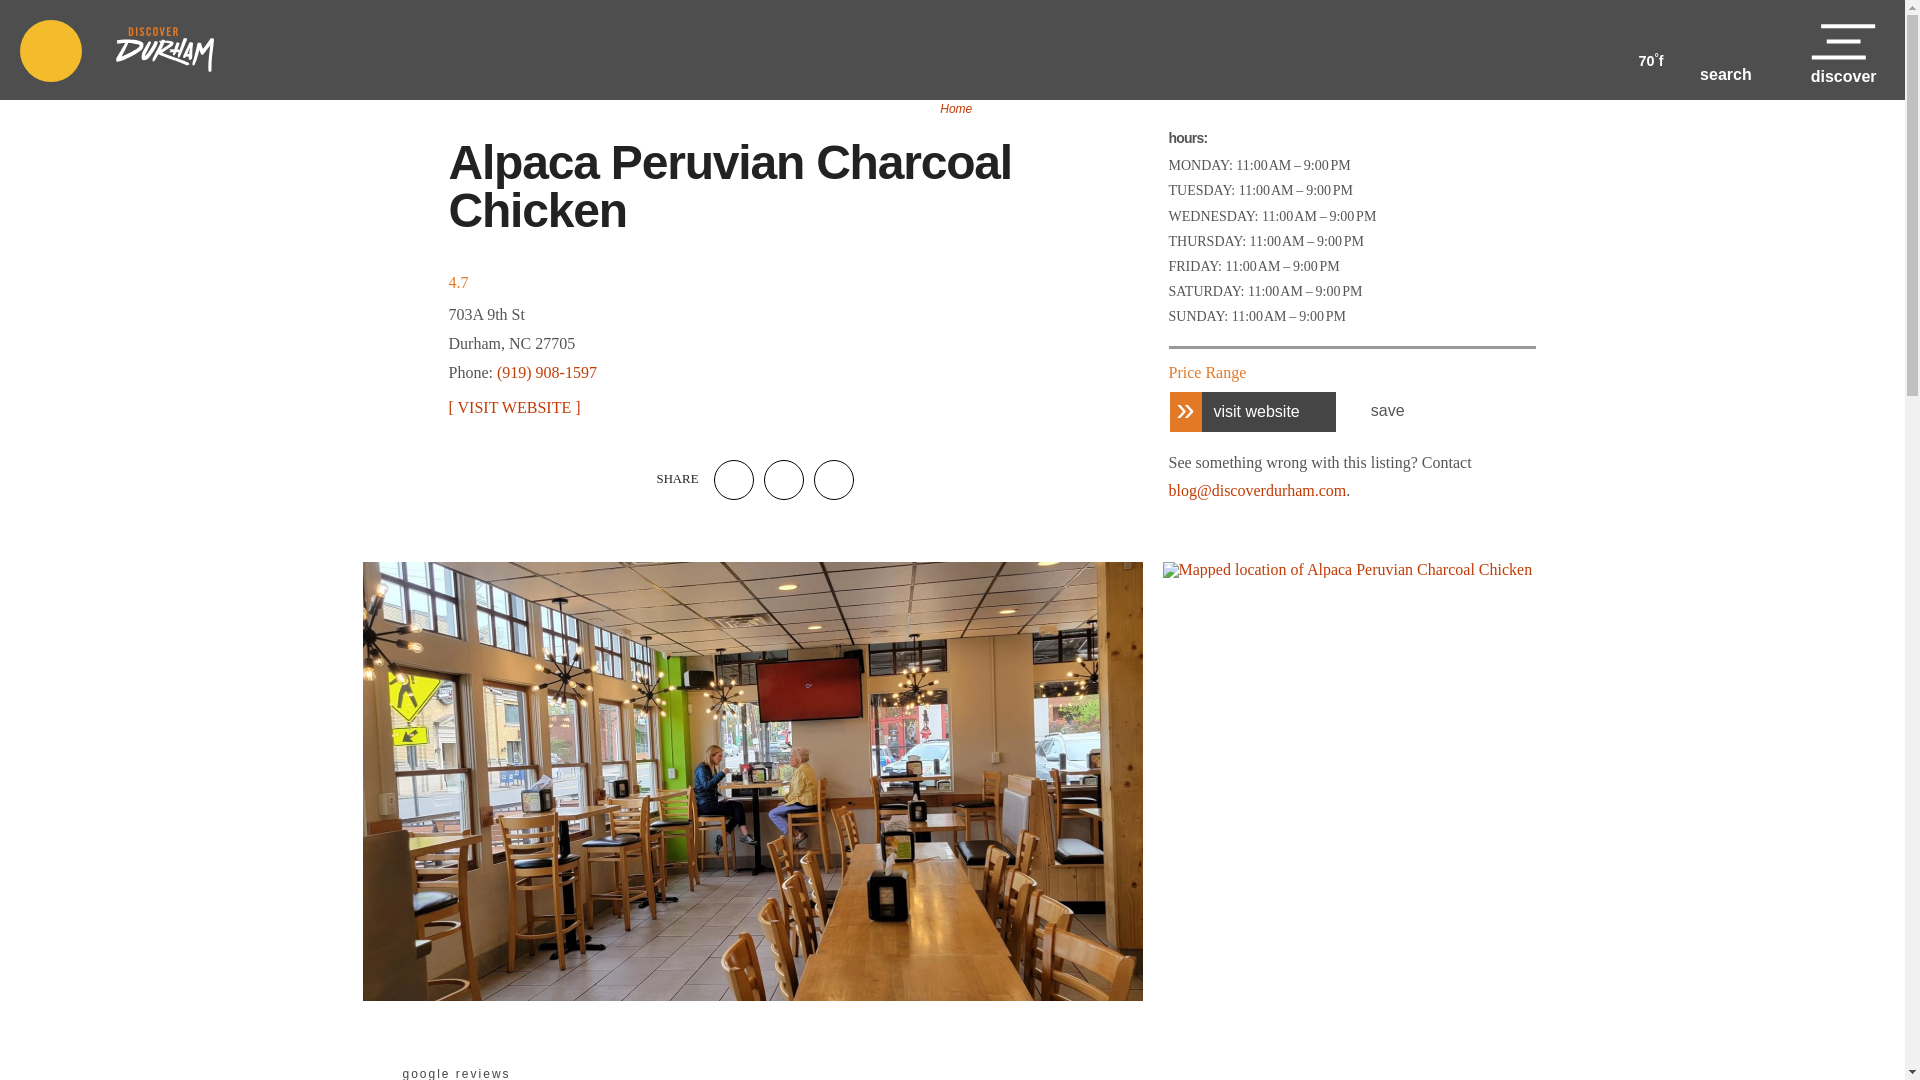  I want to click on VISIT WEBSITE, so click(513, 407).